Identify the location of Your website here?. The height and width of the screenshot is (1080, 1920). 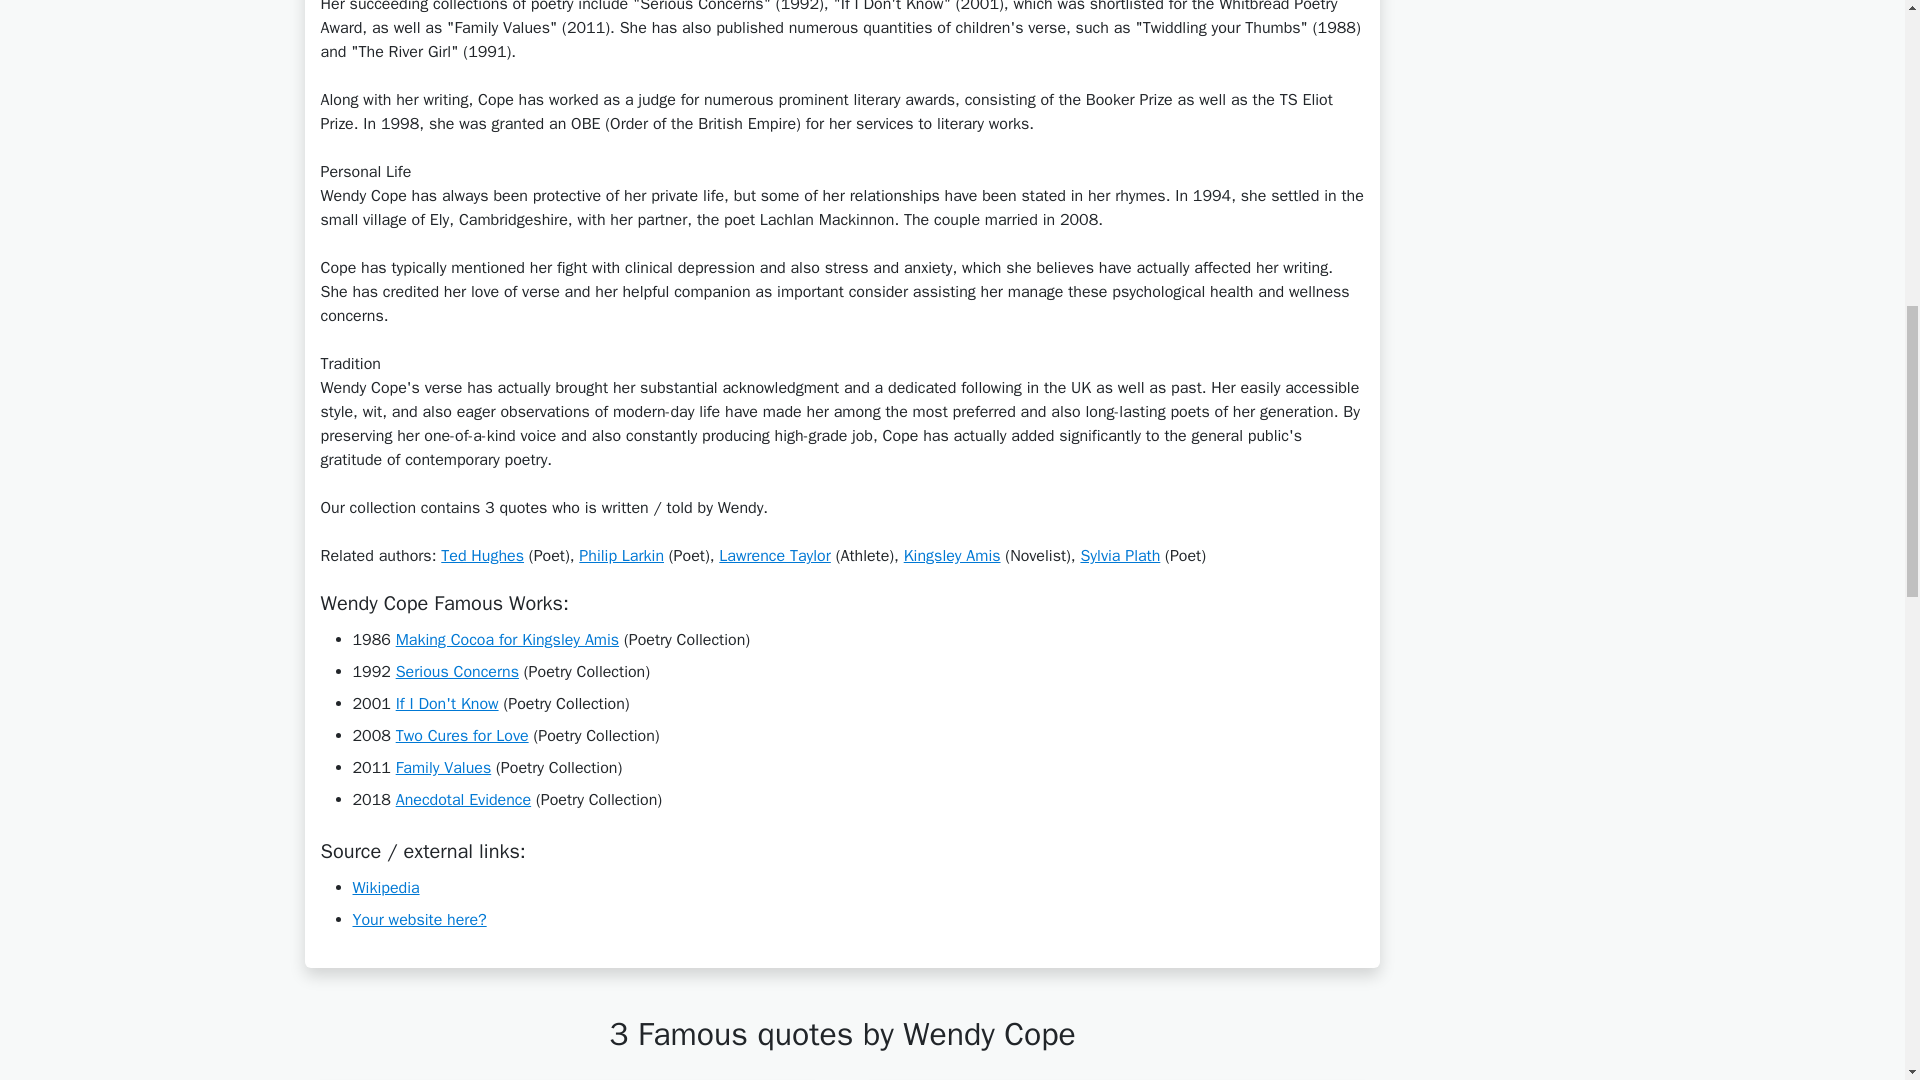
(418, 920).